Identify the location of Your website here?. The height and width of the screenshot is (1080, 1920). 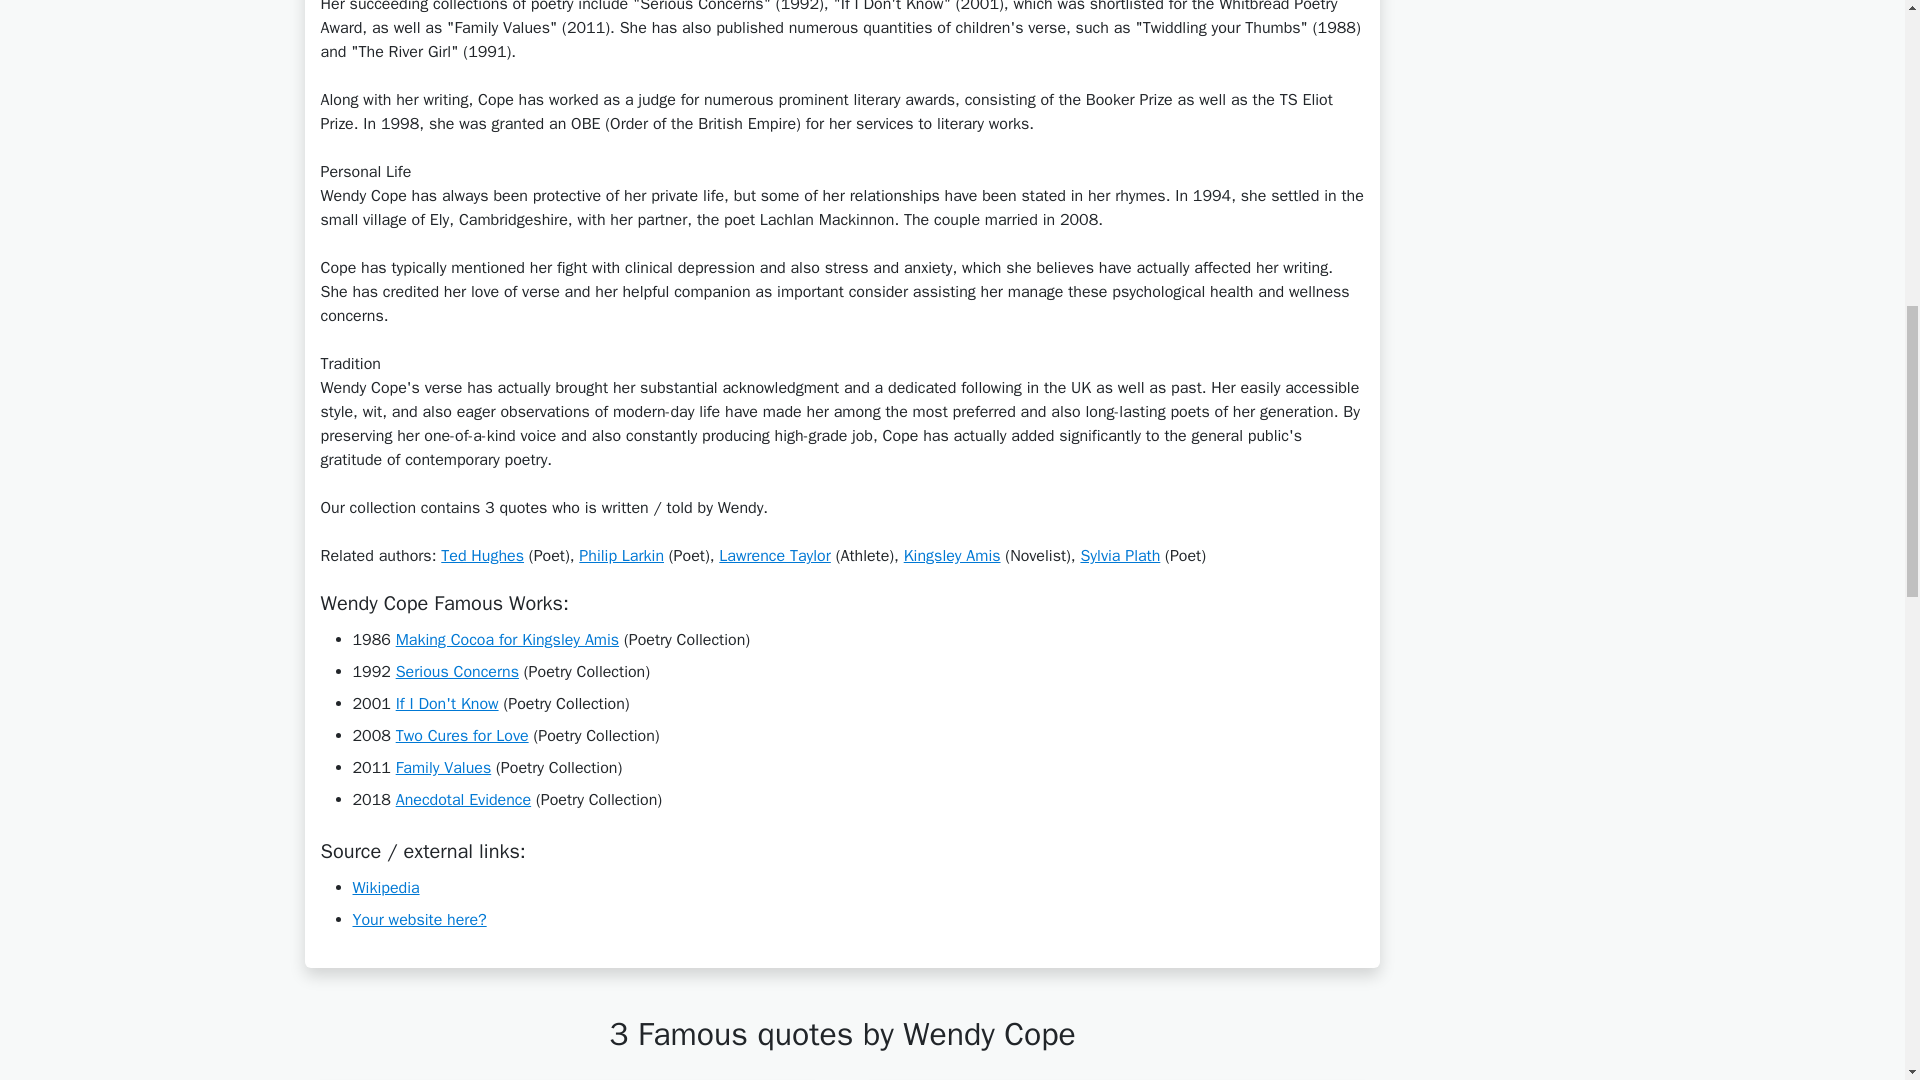
(418, 920).